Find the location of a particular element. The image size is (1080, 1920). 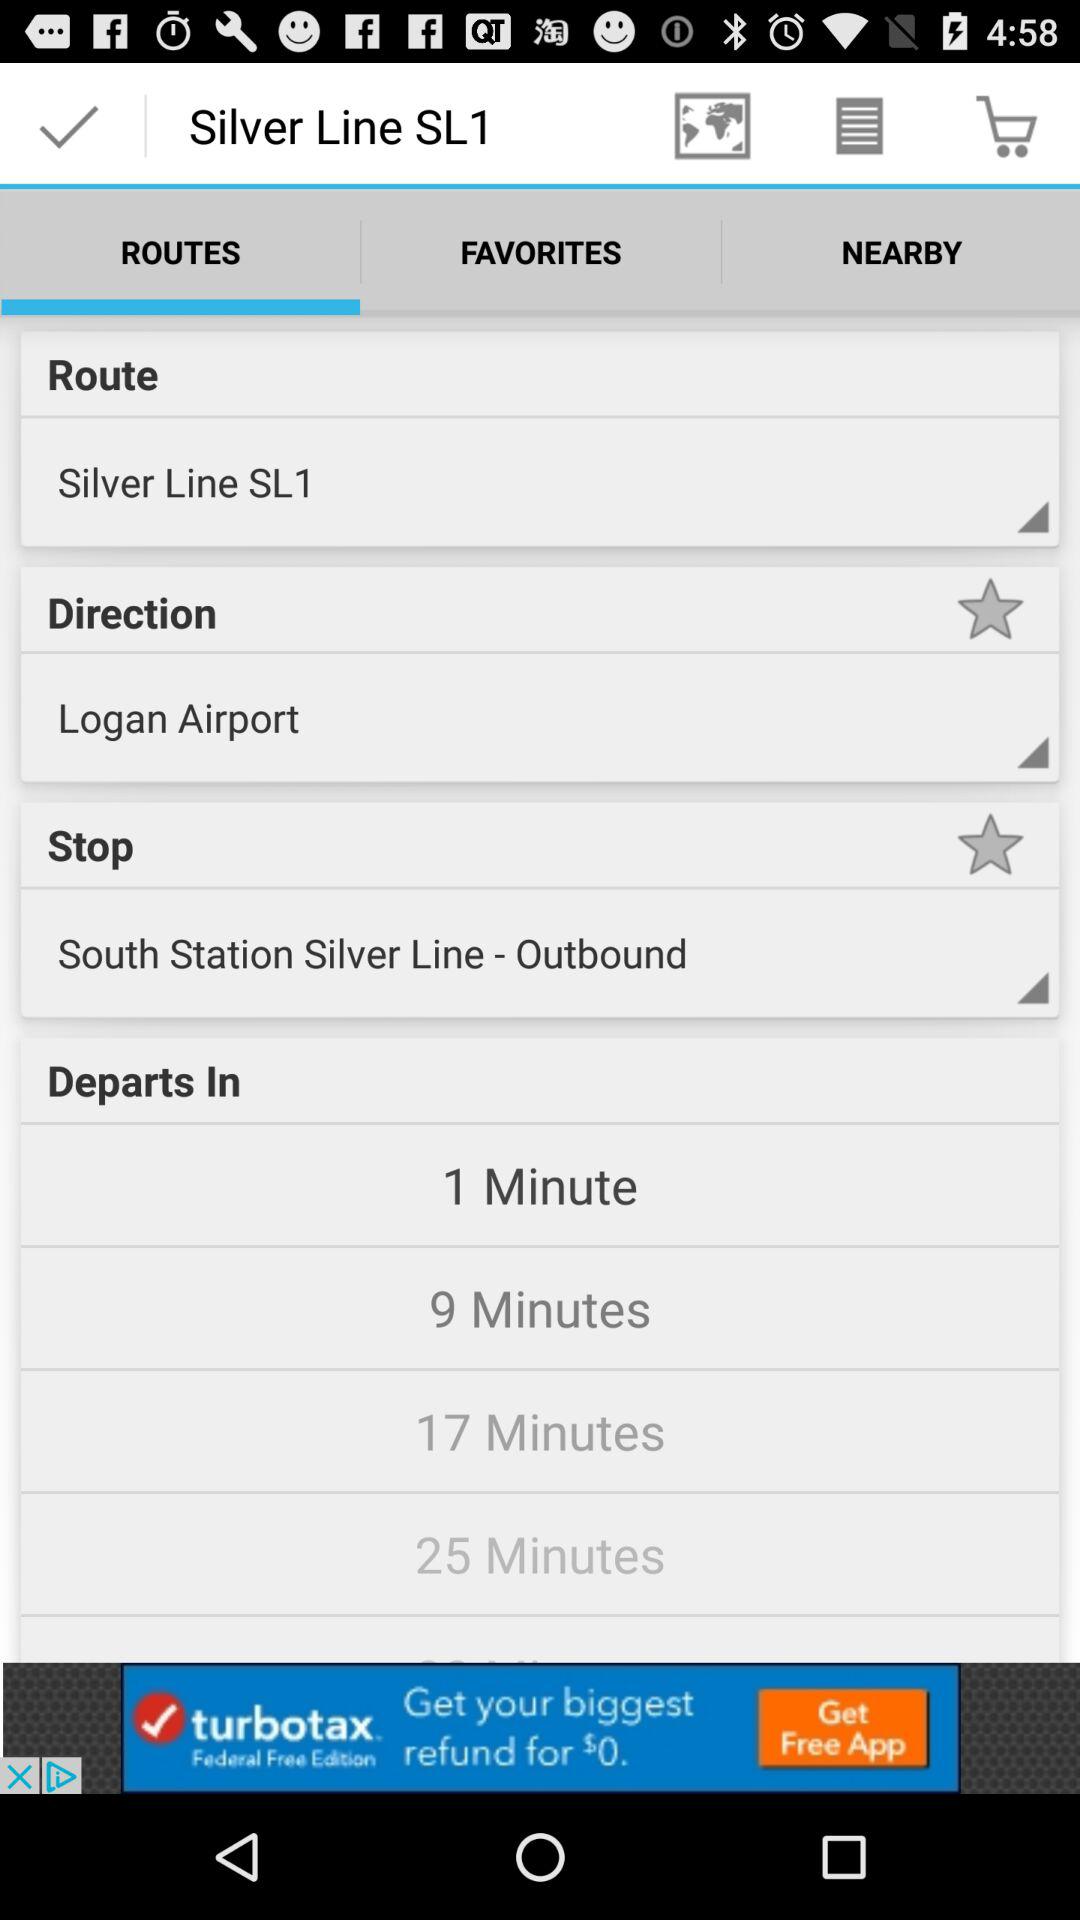

view the adversitement is located at coordinates (540, 1728).